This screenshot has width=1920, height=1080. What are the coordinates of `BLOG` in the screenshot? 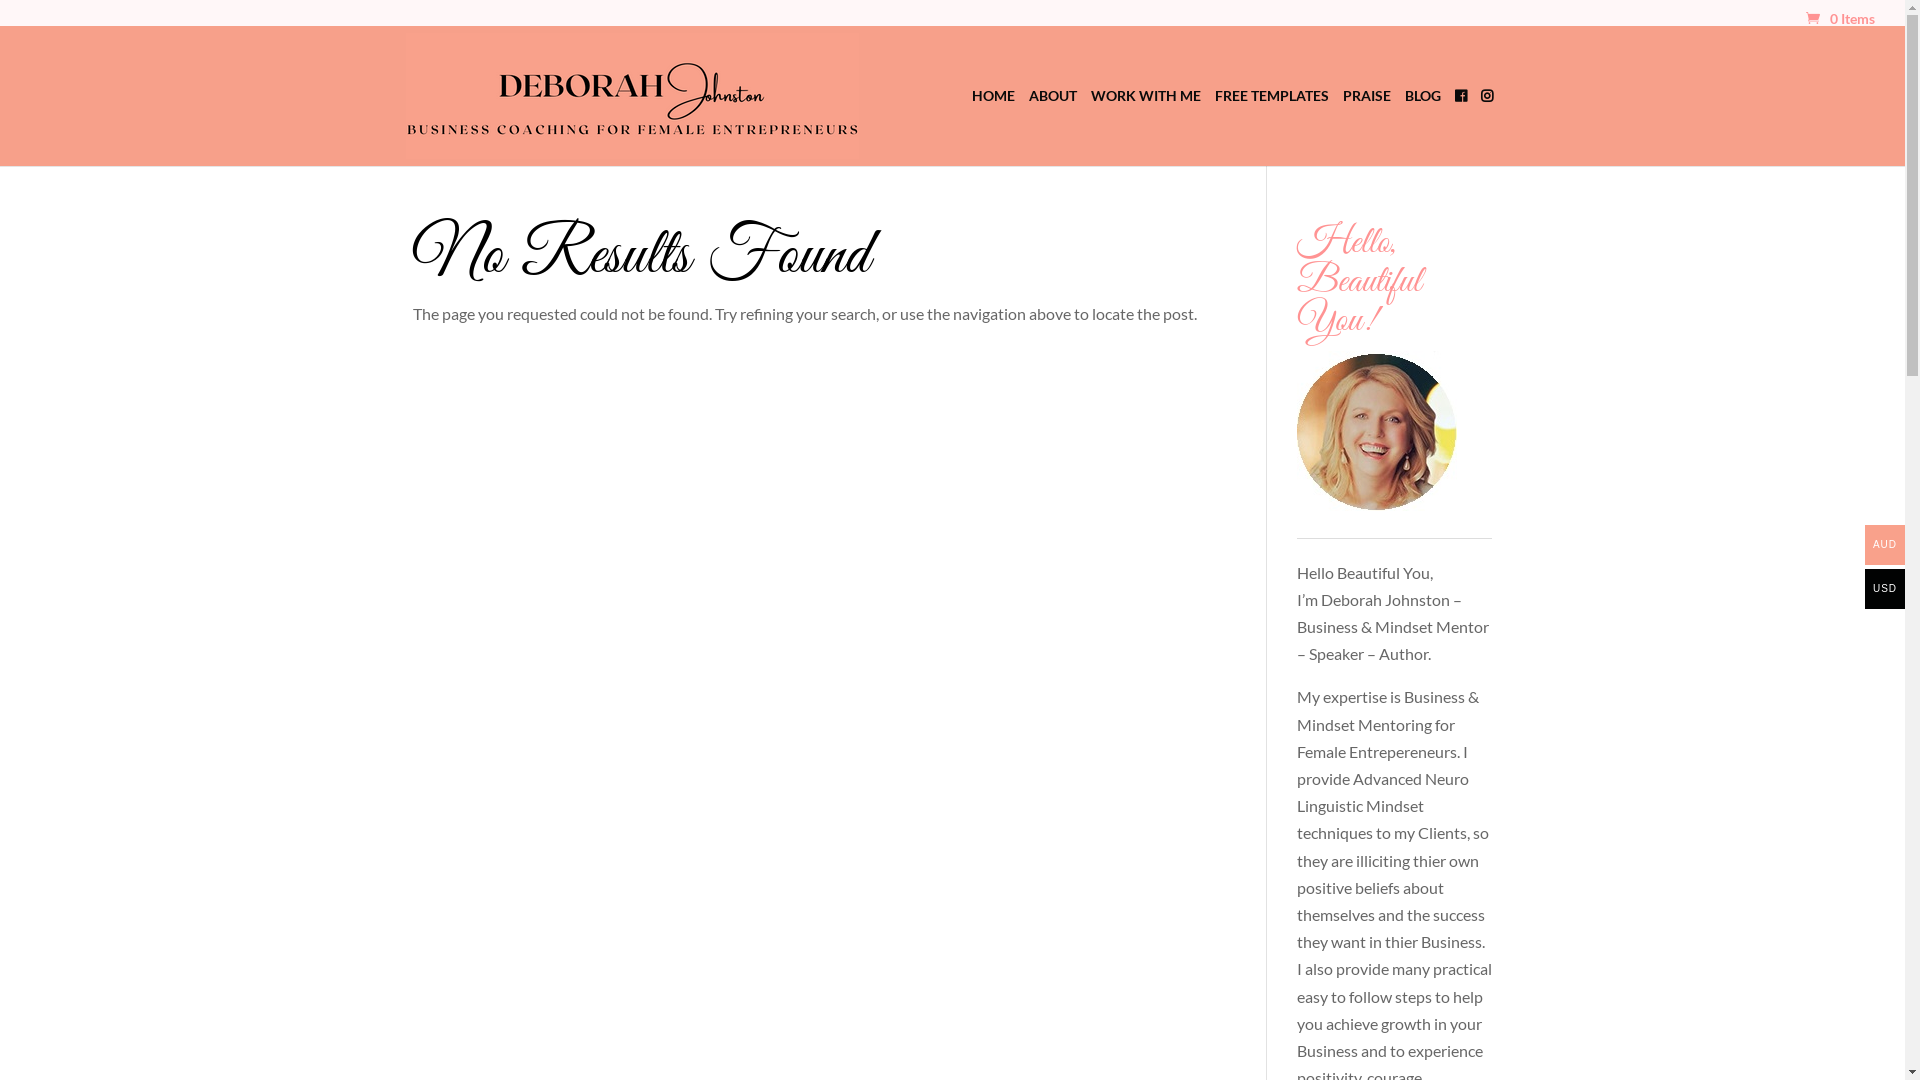 It's located at (1422, 126).